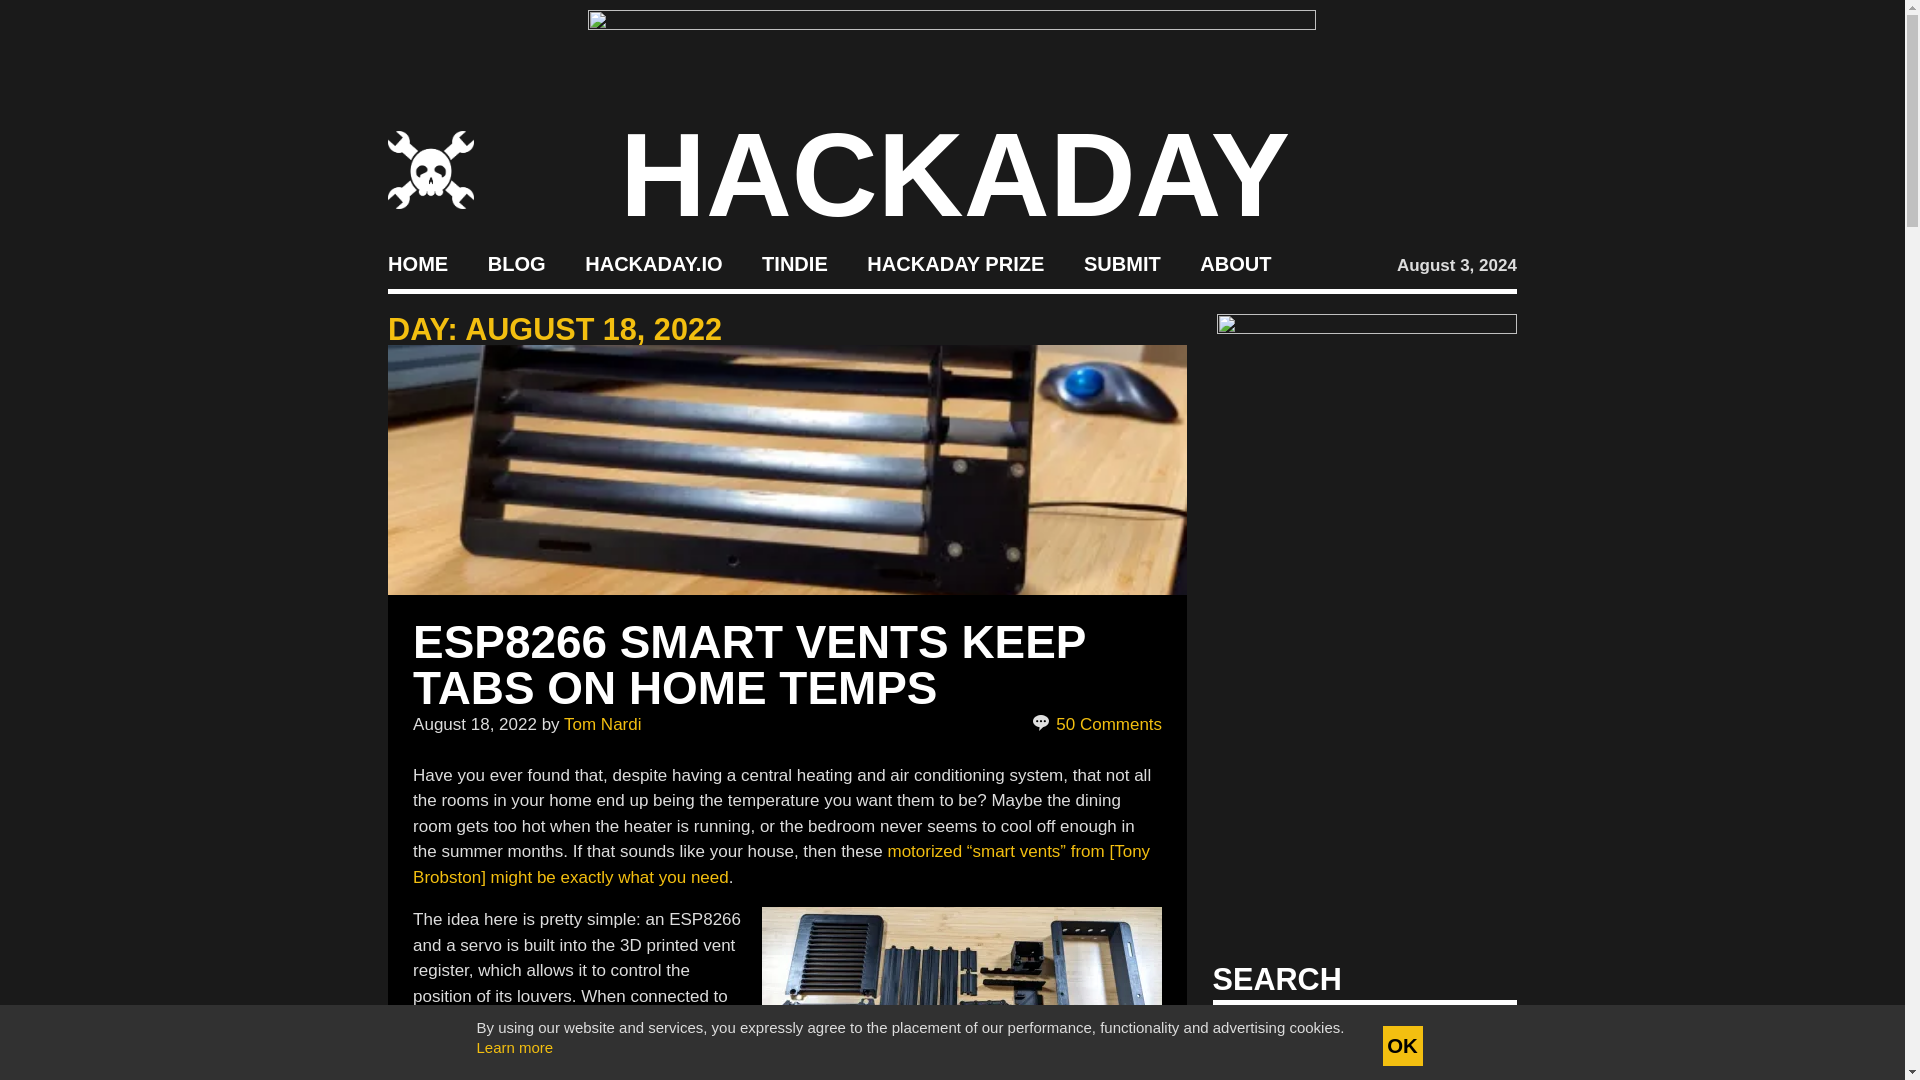  What do you see at coordinates (956, 264) in the screenshot?
I see `HACKADAY PRIZE` at bounding box center [956, 264].